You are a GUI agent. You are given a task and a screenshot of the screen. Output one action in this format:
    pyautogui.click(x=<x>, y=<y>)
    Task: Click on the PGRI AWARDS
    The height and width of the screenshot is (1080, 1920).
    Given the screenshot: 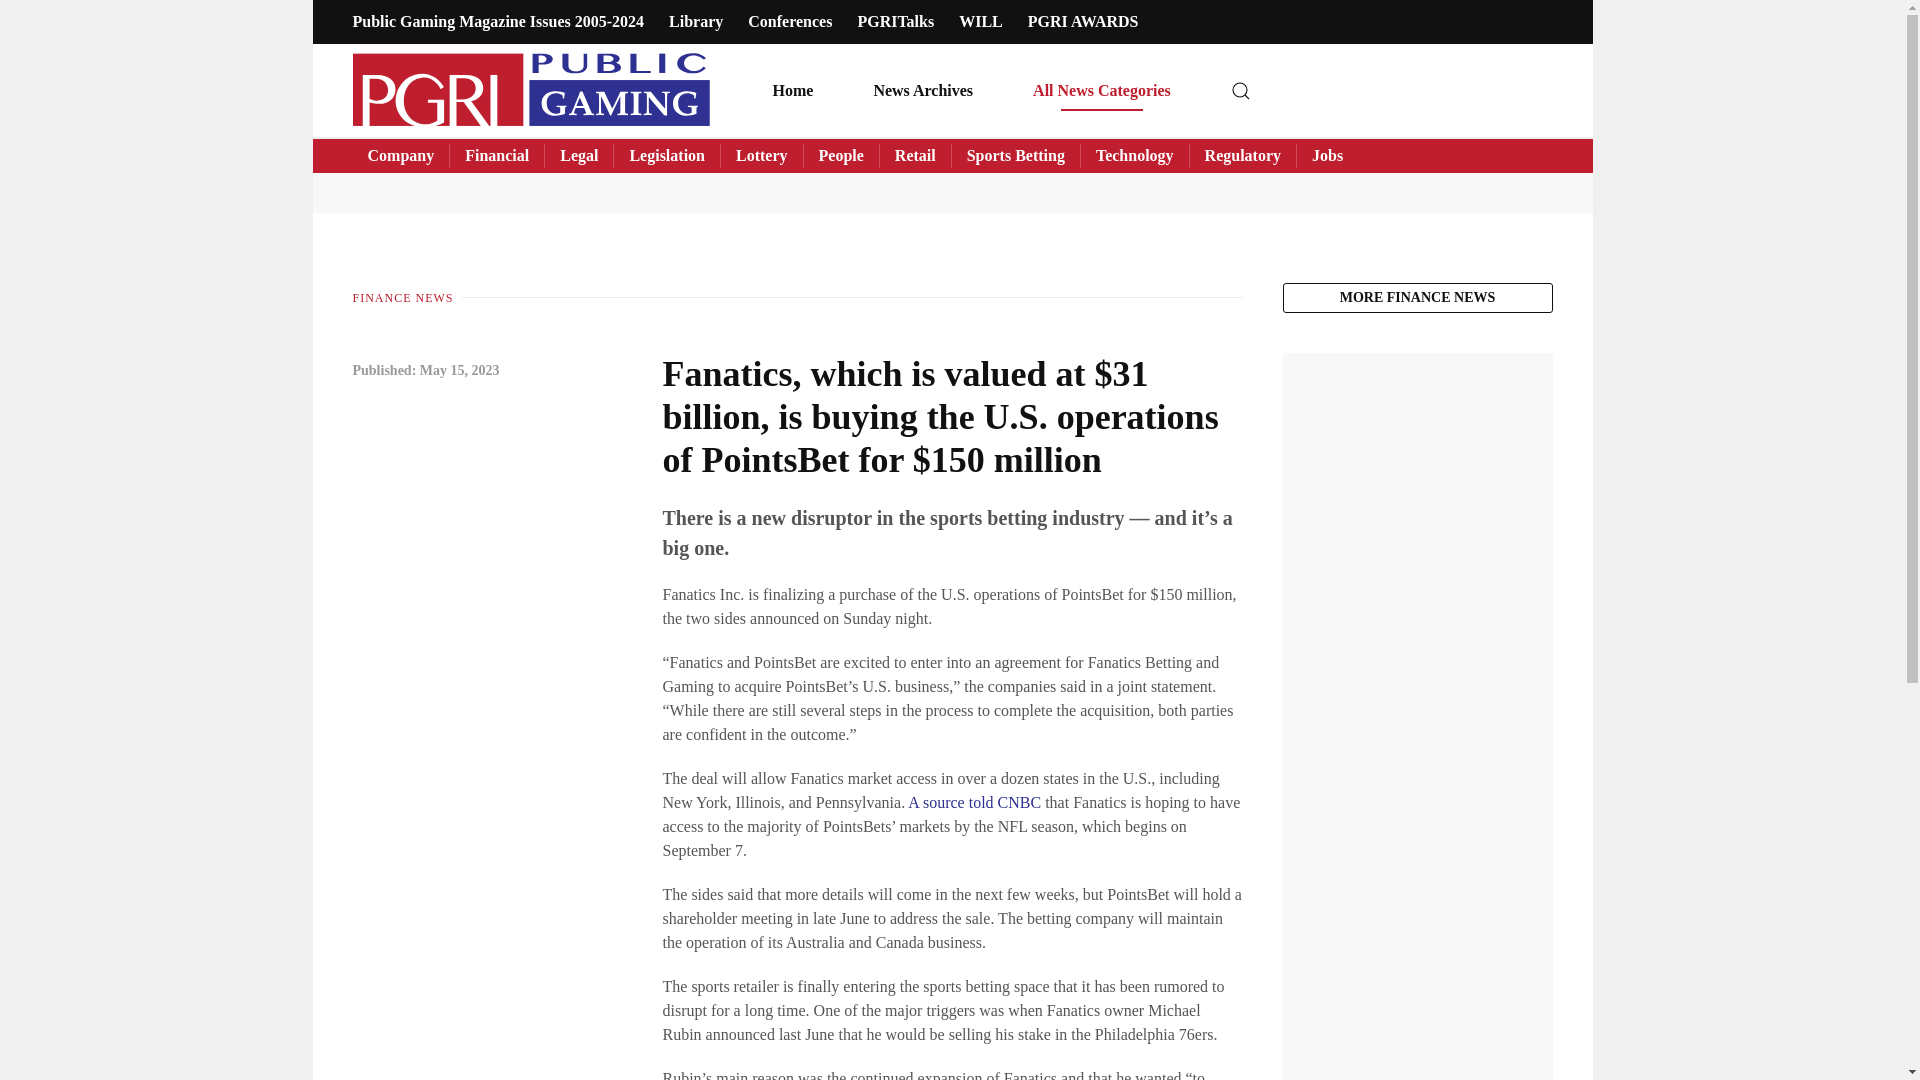 What is the action you would take?
    pyautogui.click(x=1082, y=21)
    